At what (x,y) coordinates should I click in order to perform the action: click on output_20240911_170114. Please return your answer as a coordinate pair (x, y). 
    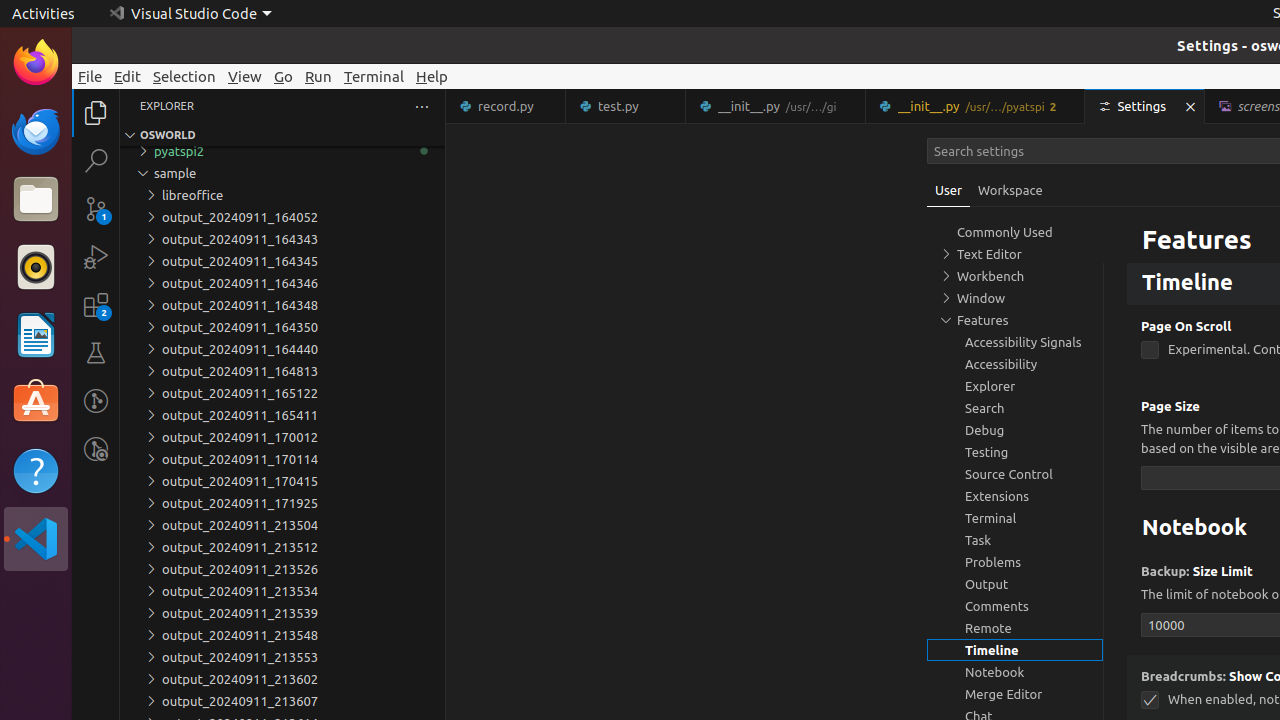
    Looking at the image, I should click on (282, 459).